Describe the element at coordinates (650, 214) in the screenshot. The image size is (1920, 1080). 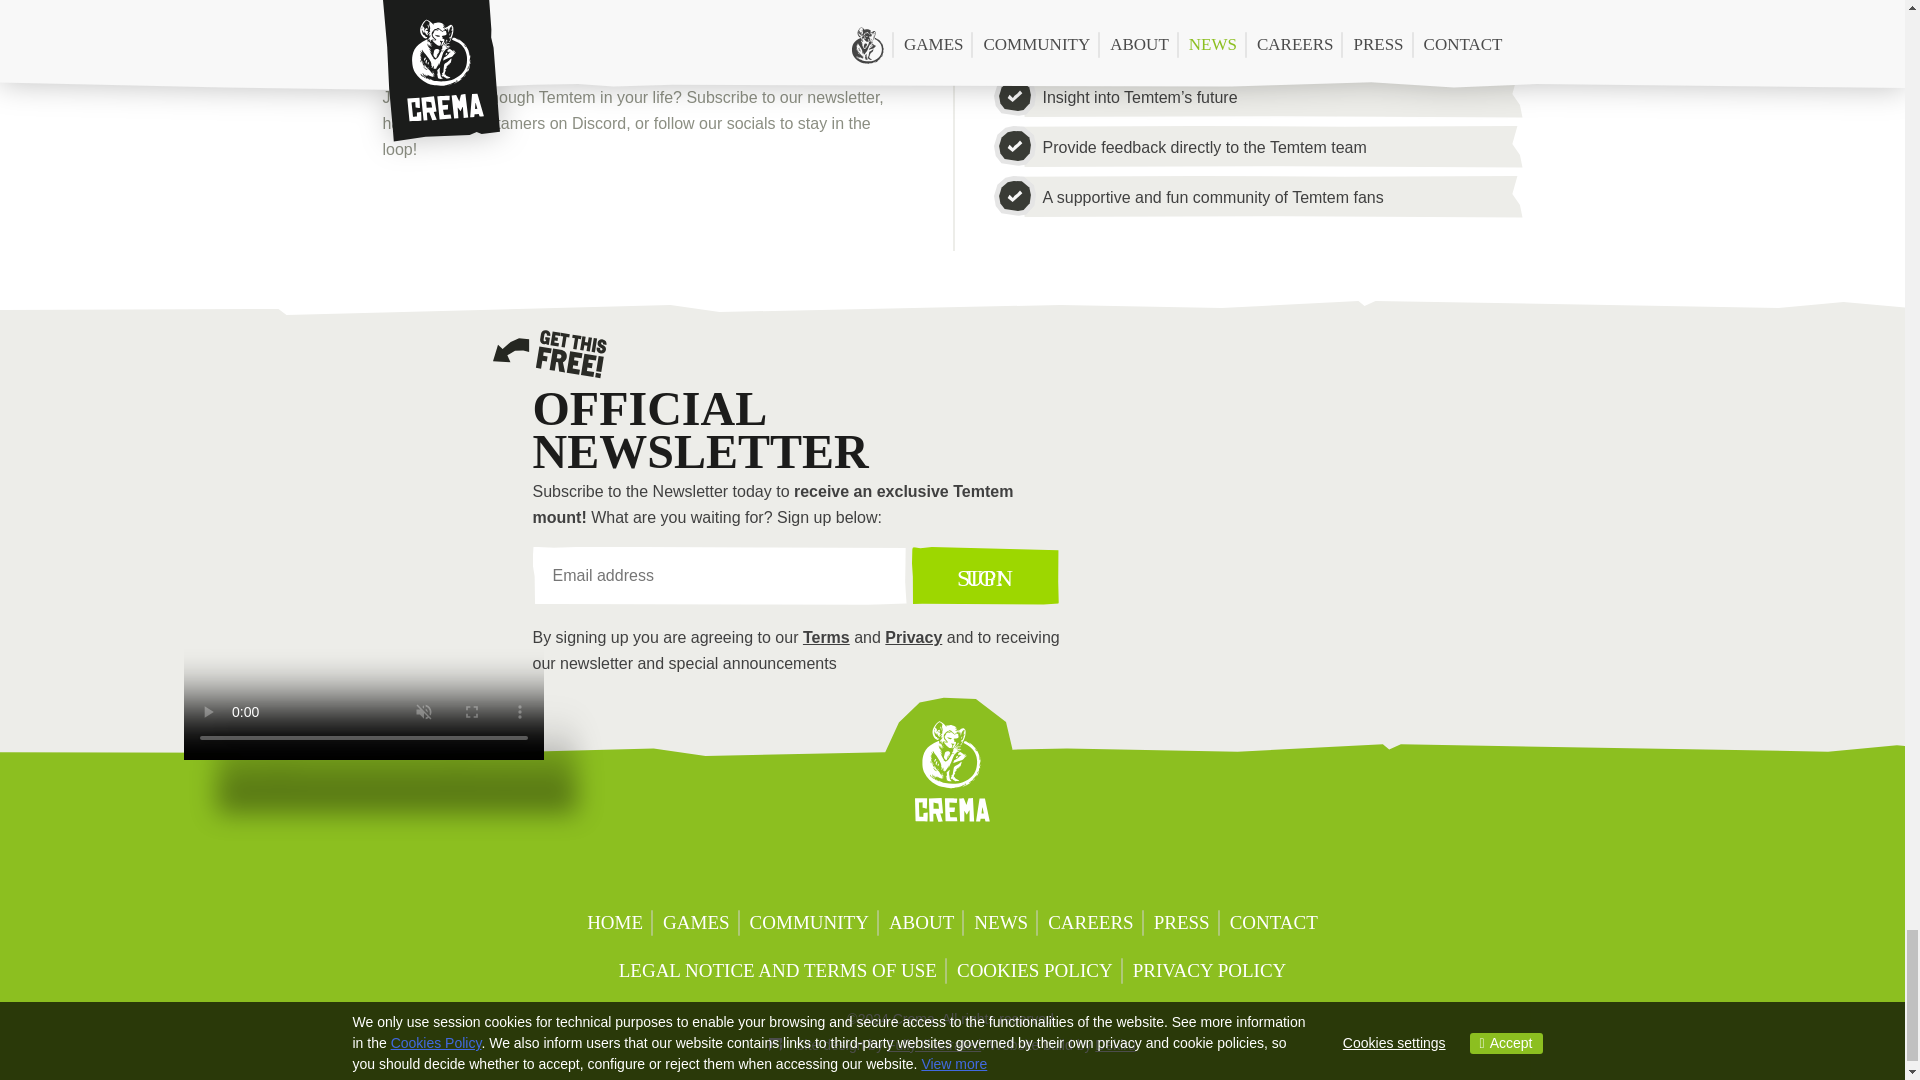
I see `Facebook` at that location.